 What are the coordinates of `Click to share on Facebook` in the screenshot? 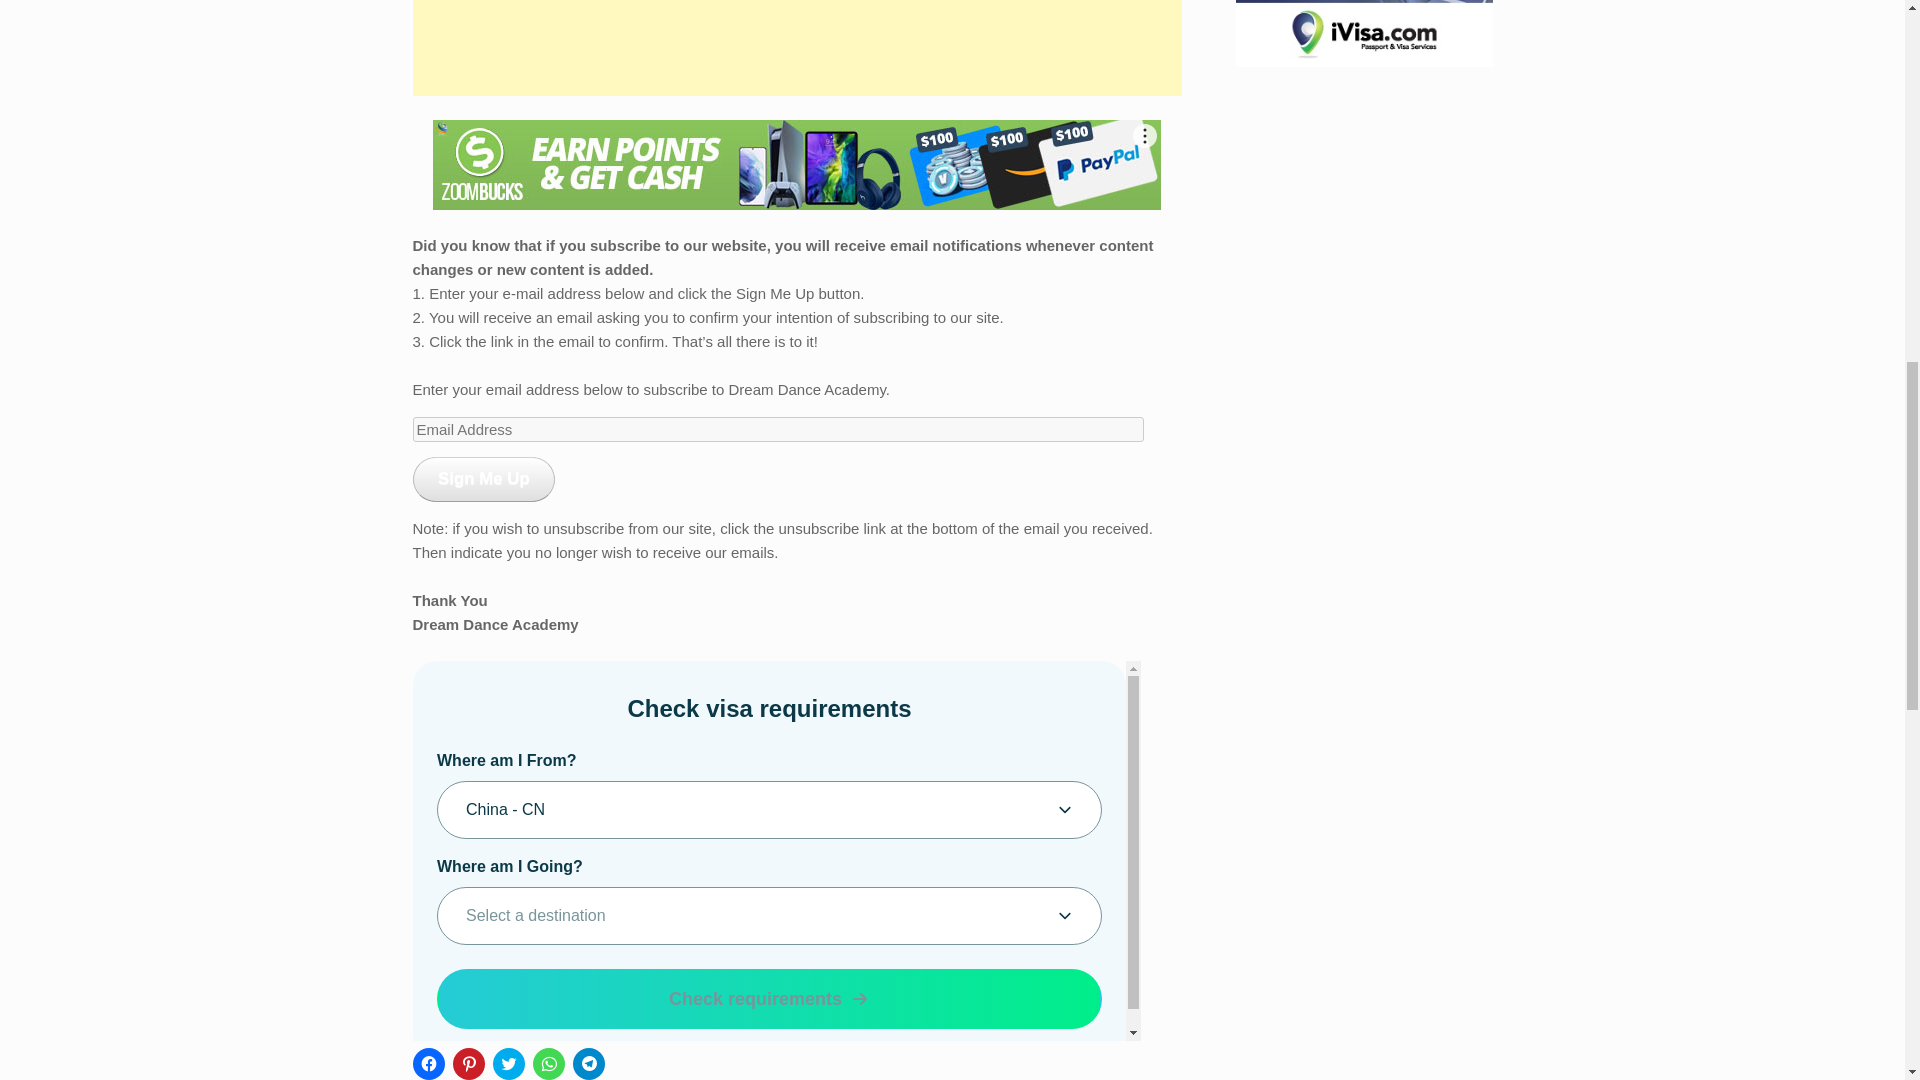 It's located at (428, 1064).